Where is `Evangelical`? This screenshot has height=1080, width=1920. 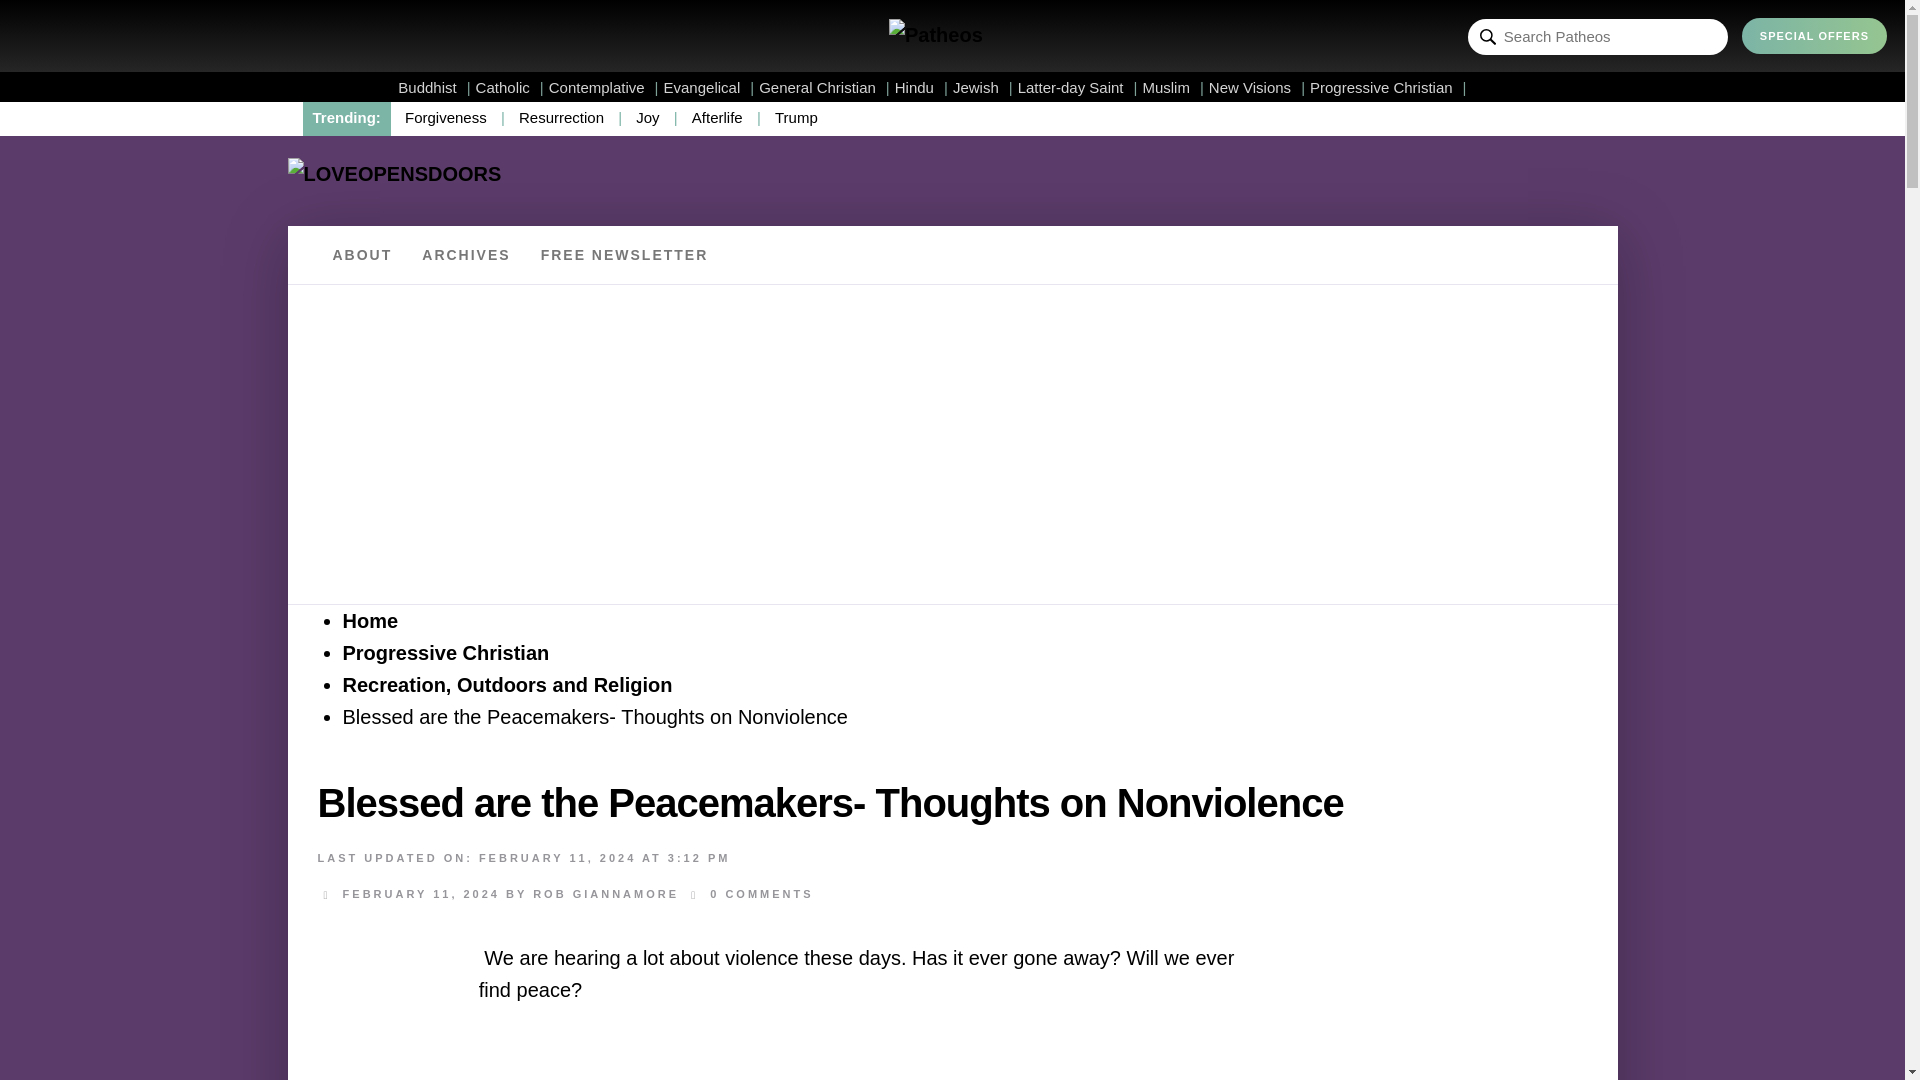 Evangelical is located at coordinates (709, 87).